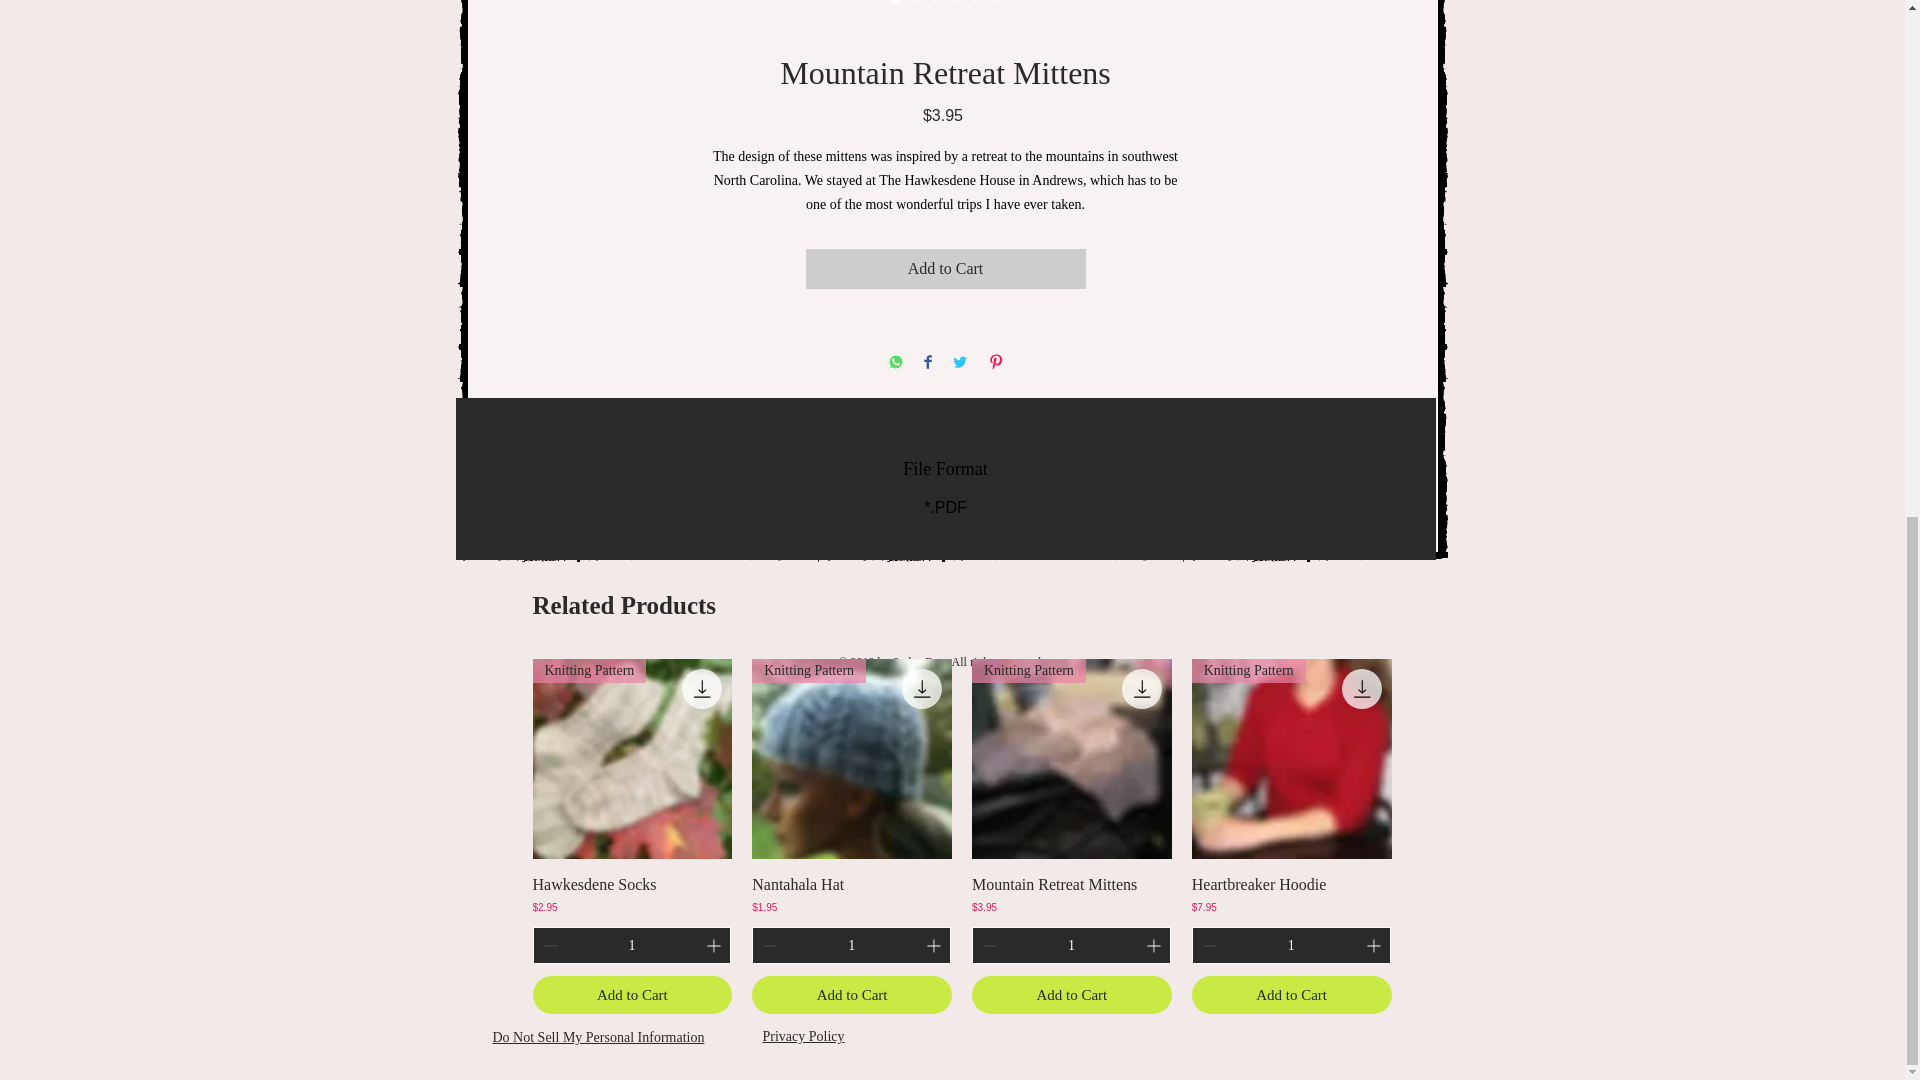  I want to click on Knitting Pattern, so click(1071, 758).